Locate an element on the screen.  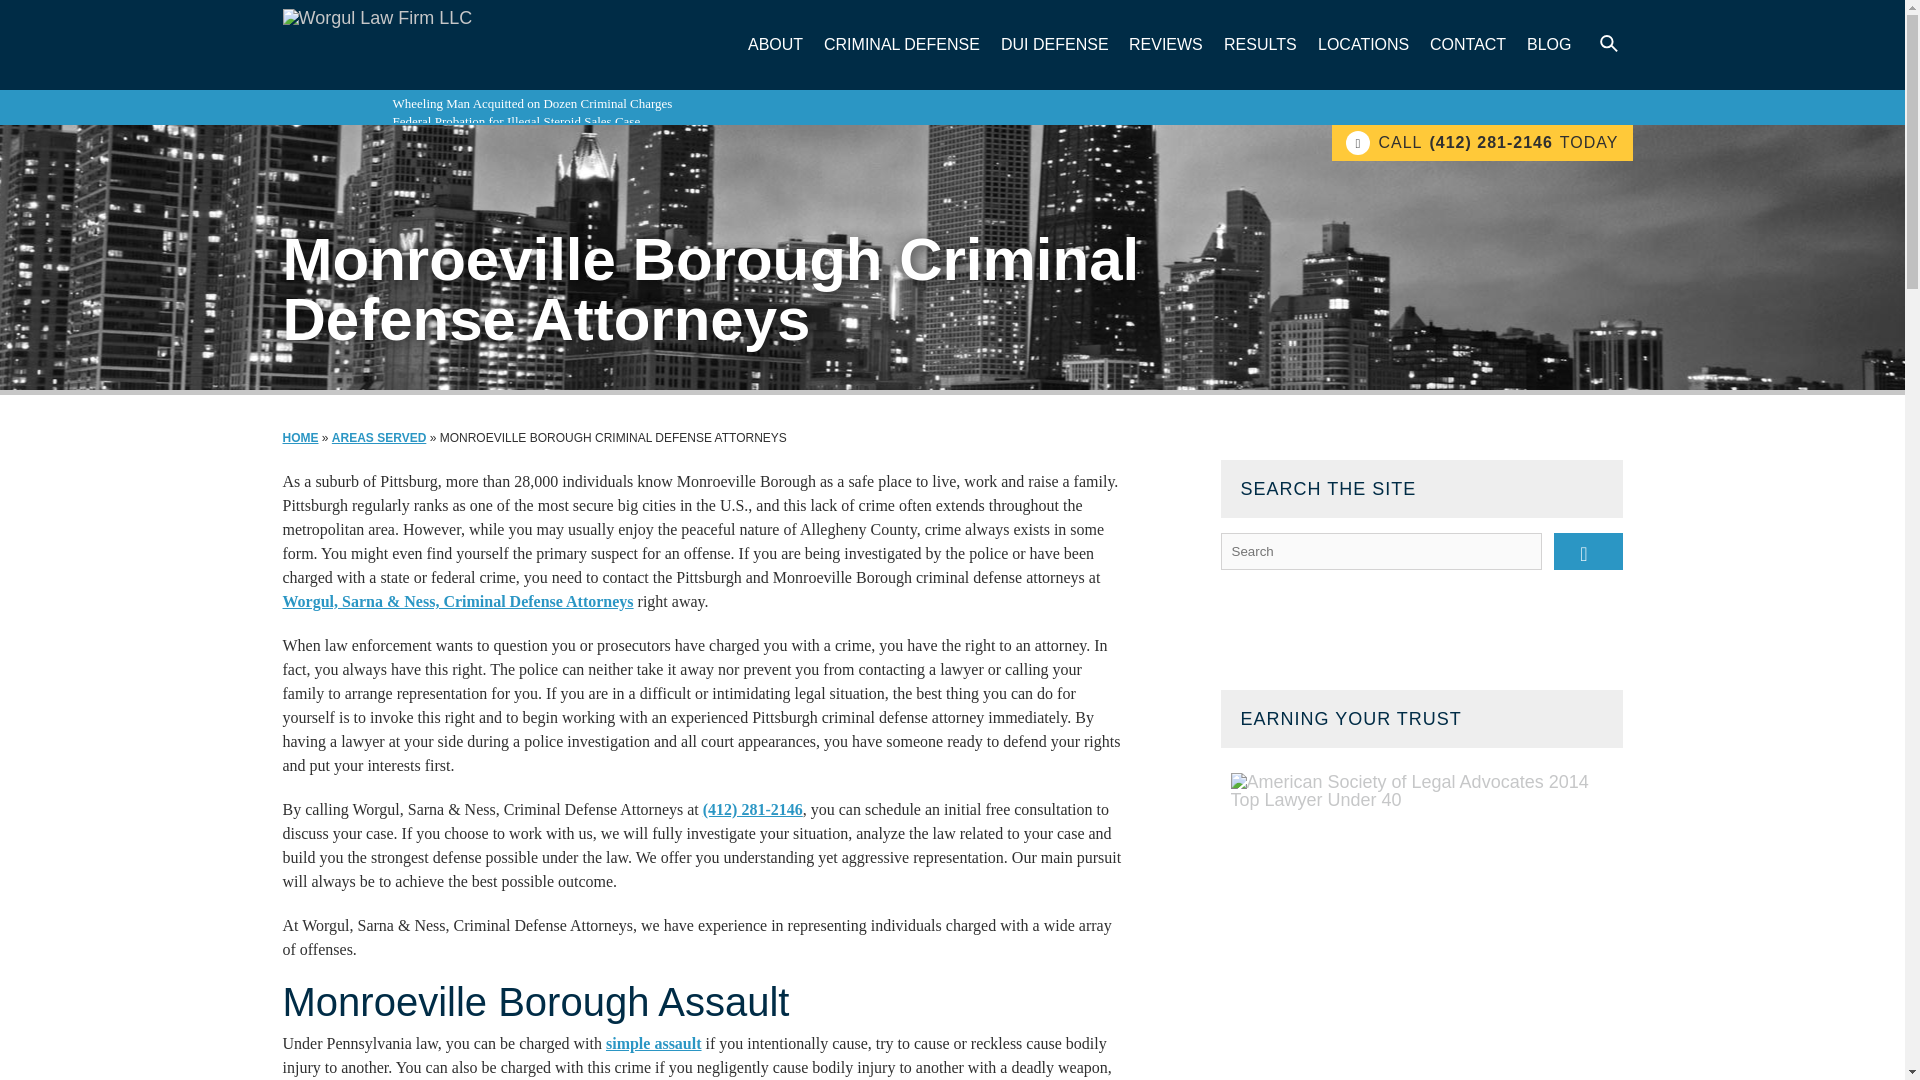
PITTSBURGH CRIMINAL DEFENSE ATTORNEY is located at coordinates (458, 601).